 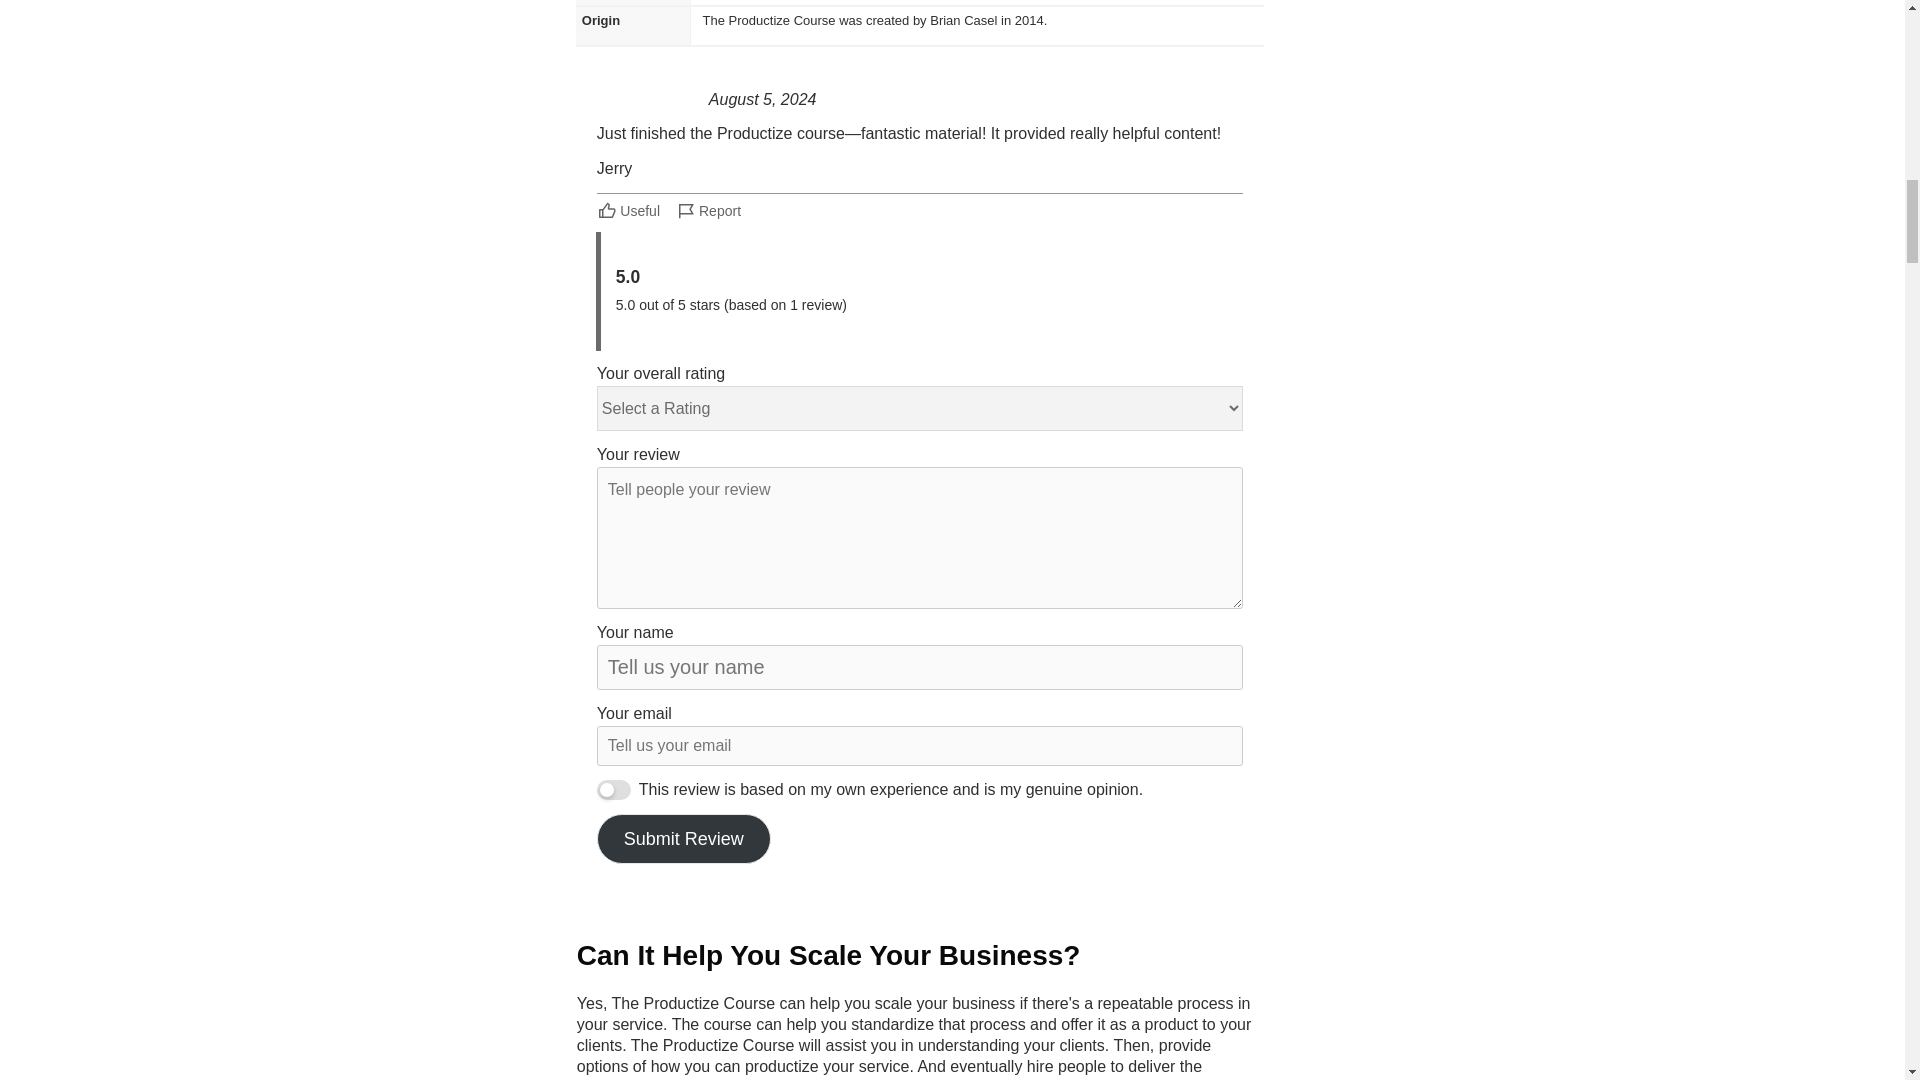 What do you see at coordinates (684, 839) in the screenshot?
I see `Submit Review` at bounding box center [684, 839].